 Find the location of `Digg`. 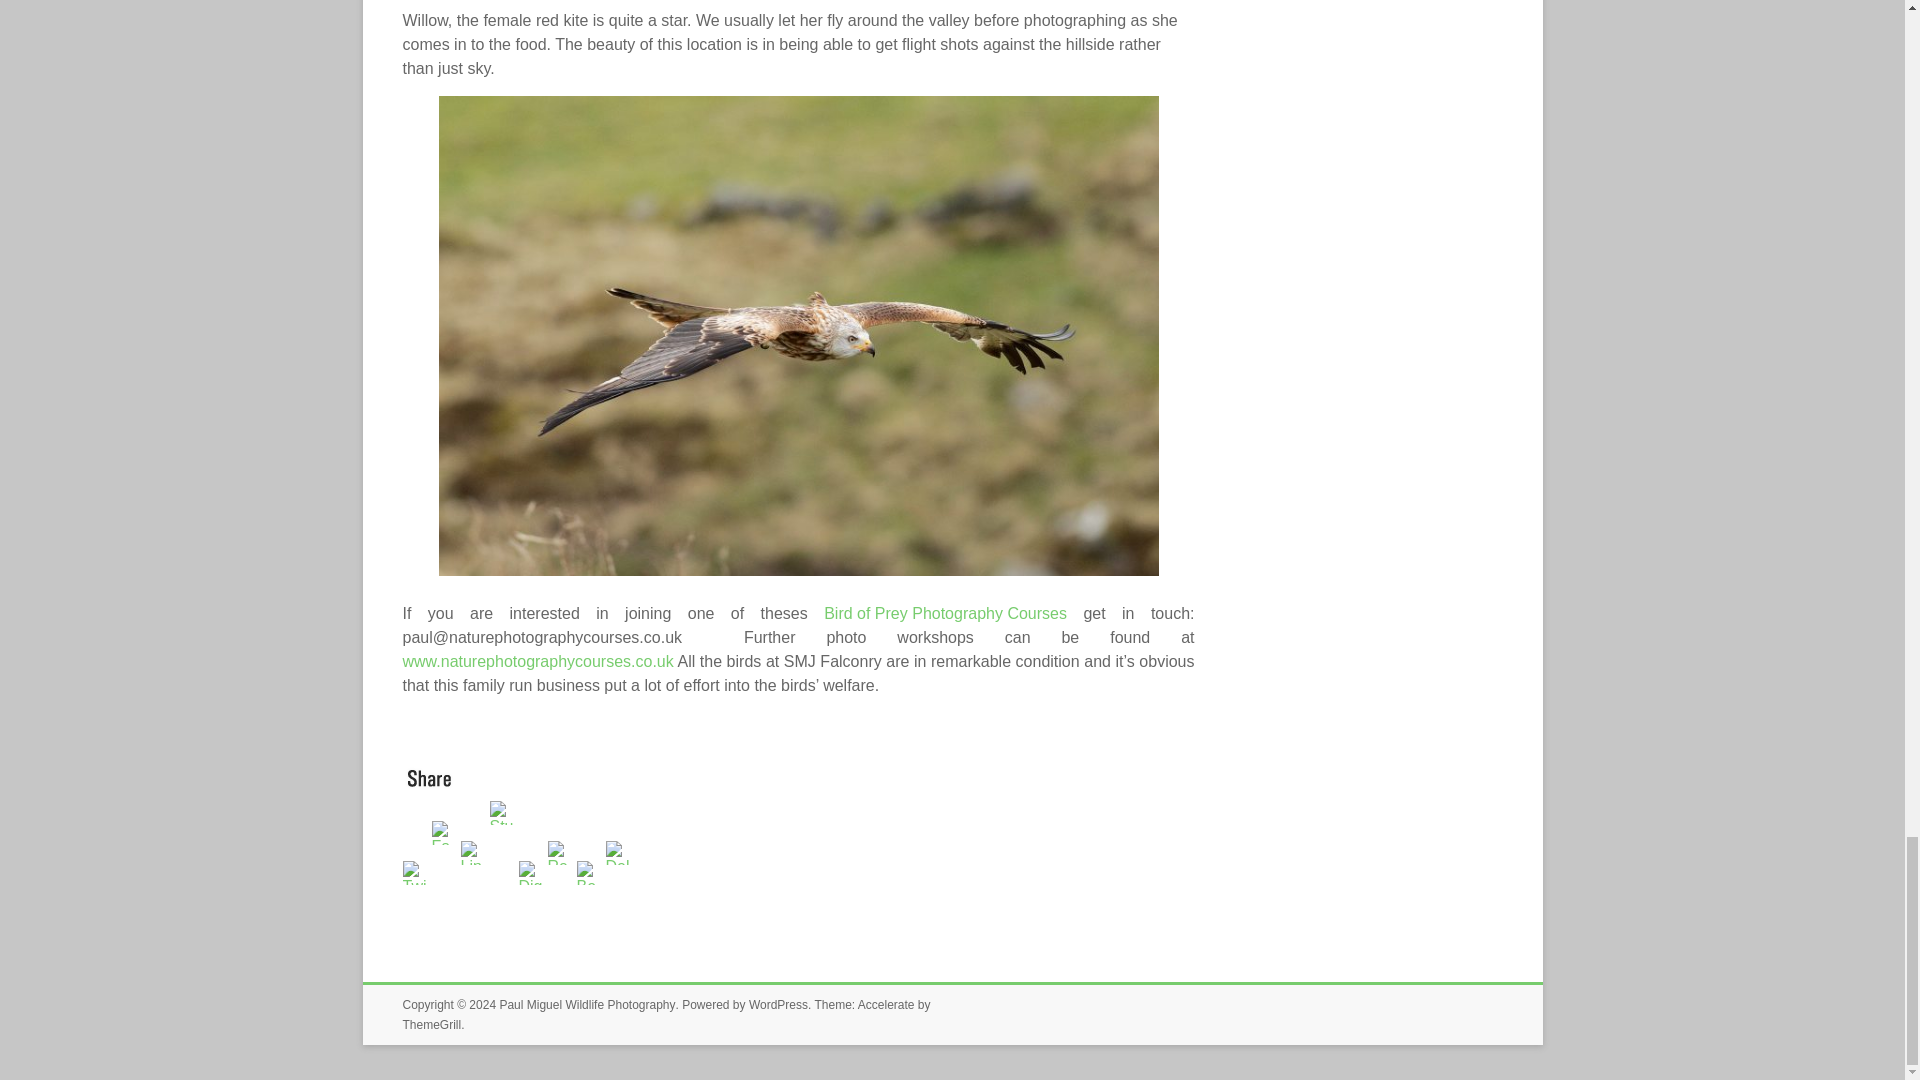

Digg is located at coordinates (532, 897).